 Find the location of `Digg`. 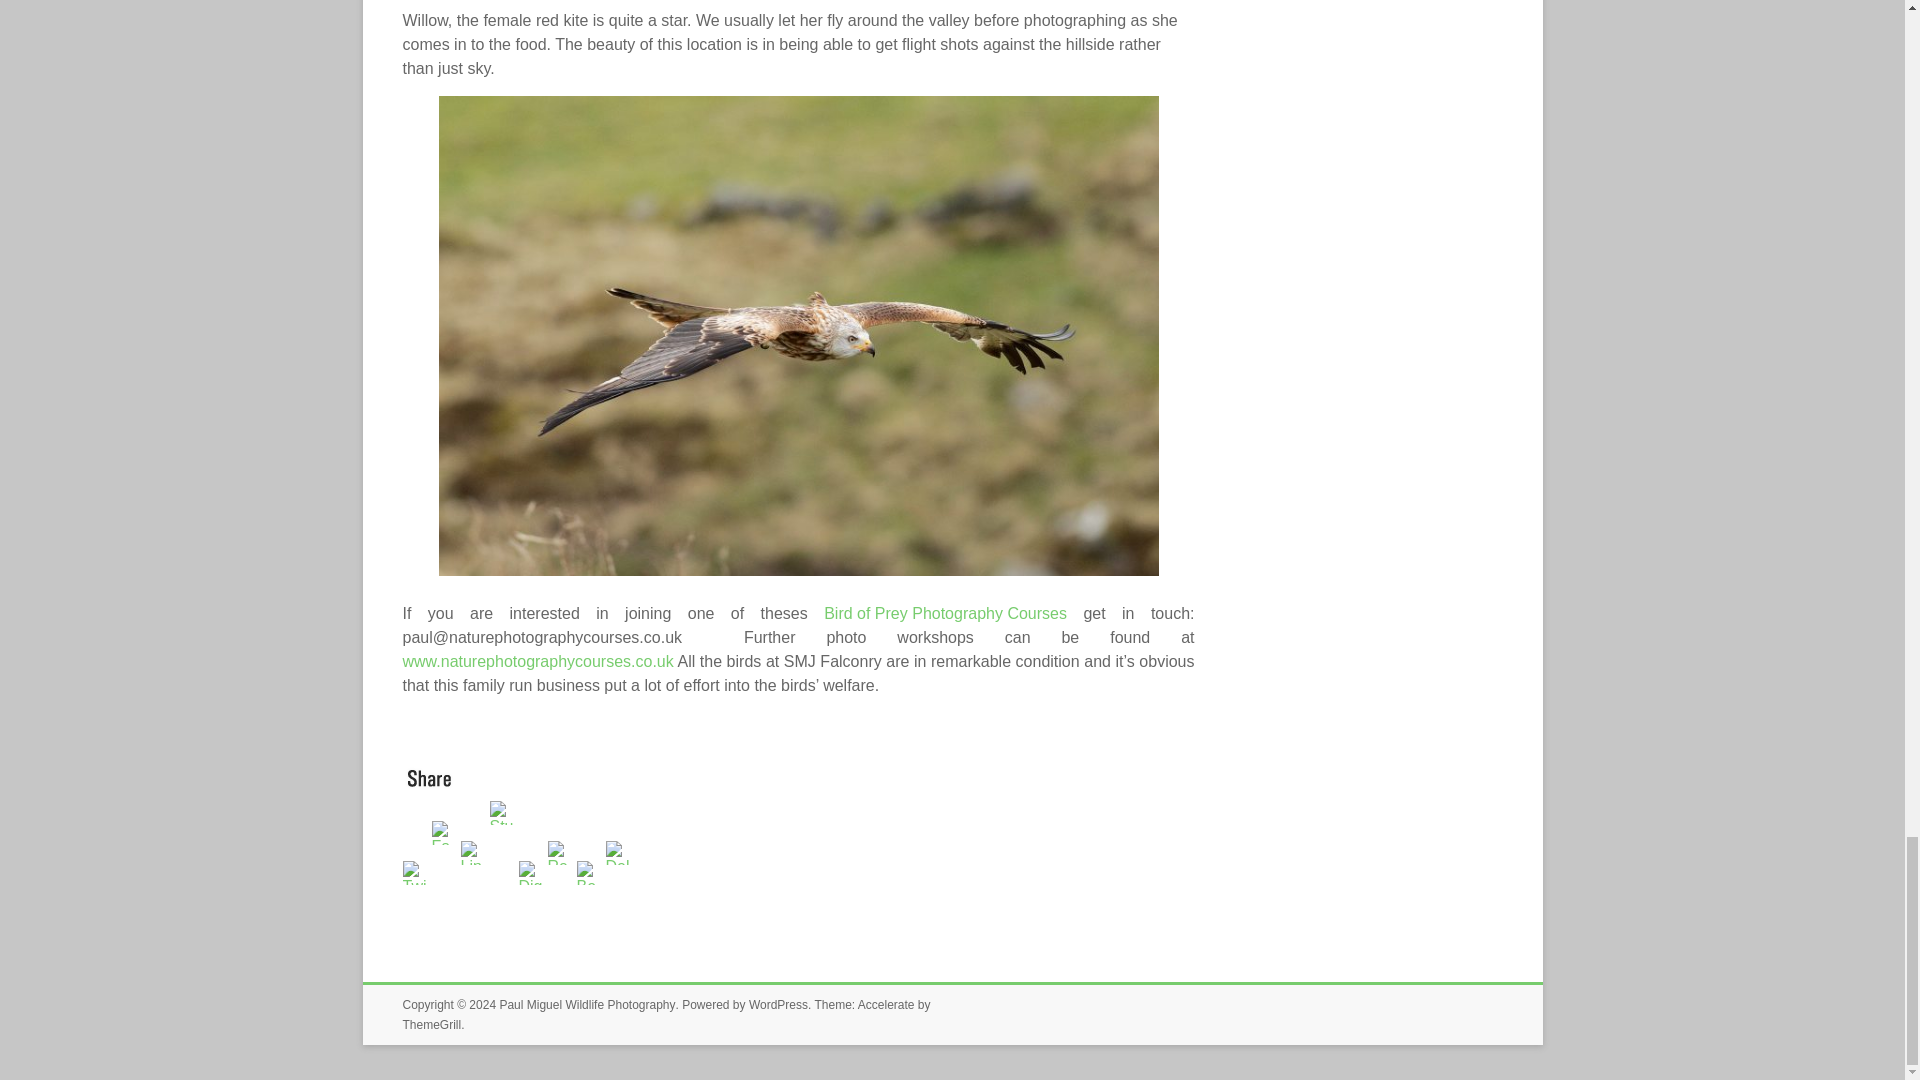

Digg is located at coordinates (532, 897).